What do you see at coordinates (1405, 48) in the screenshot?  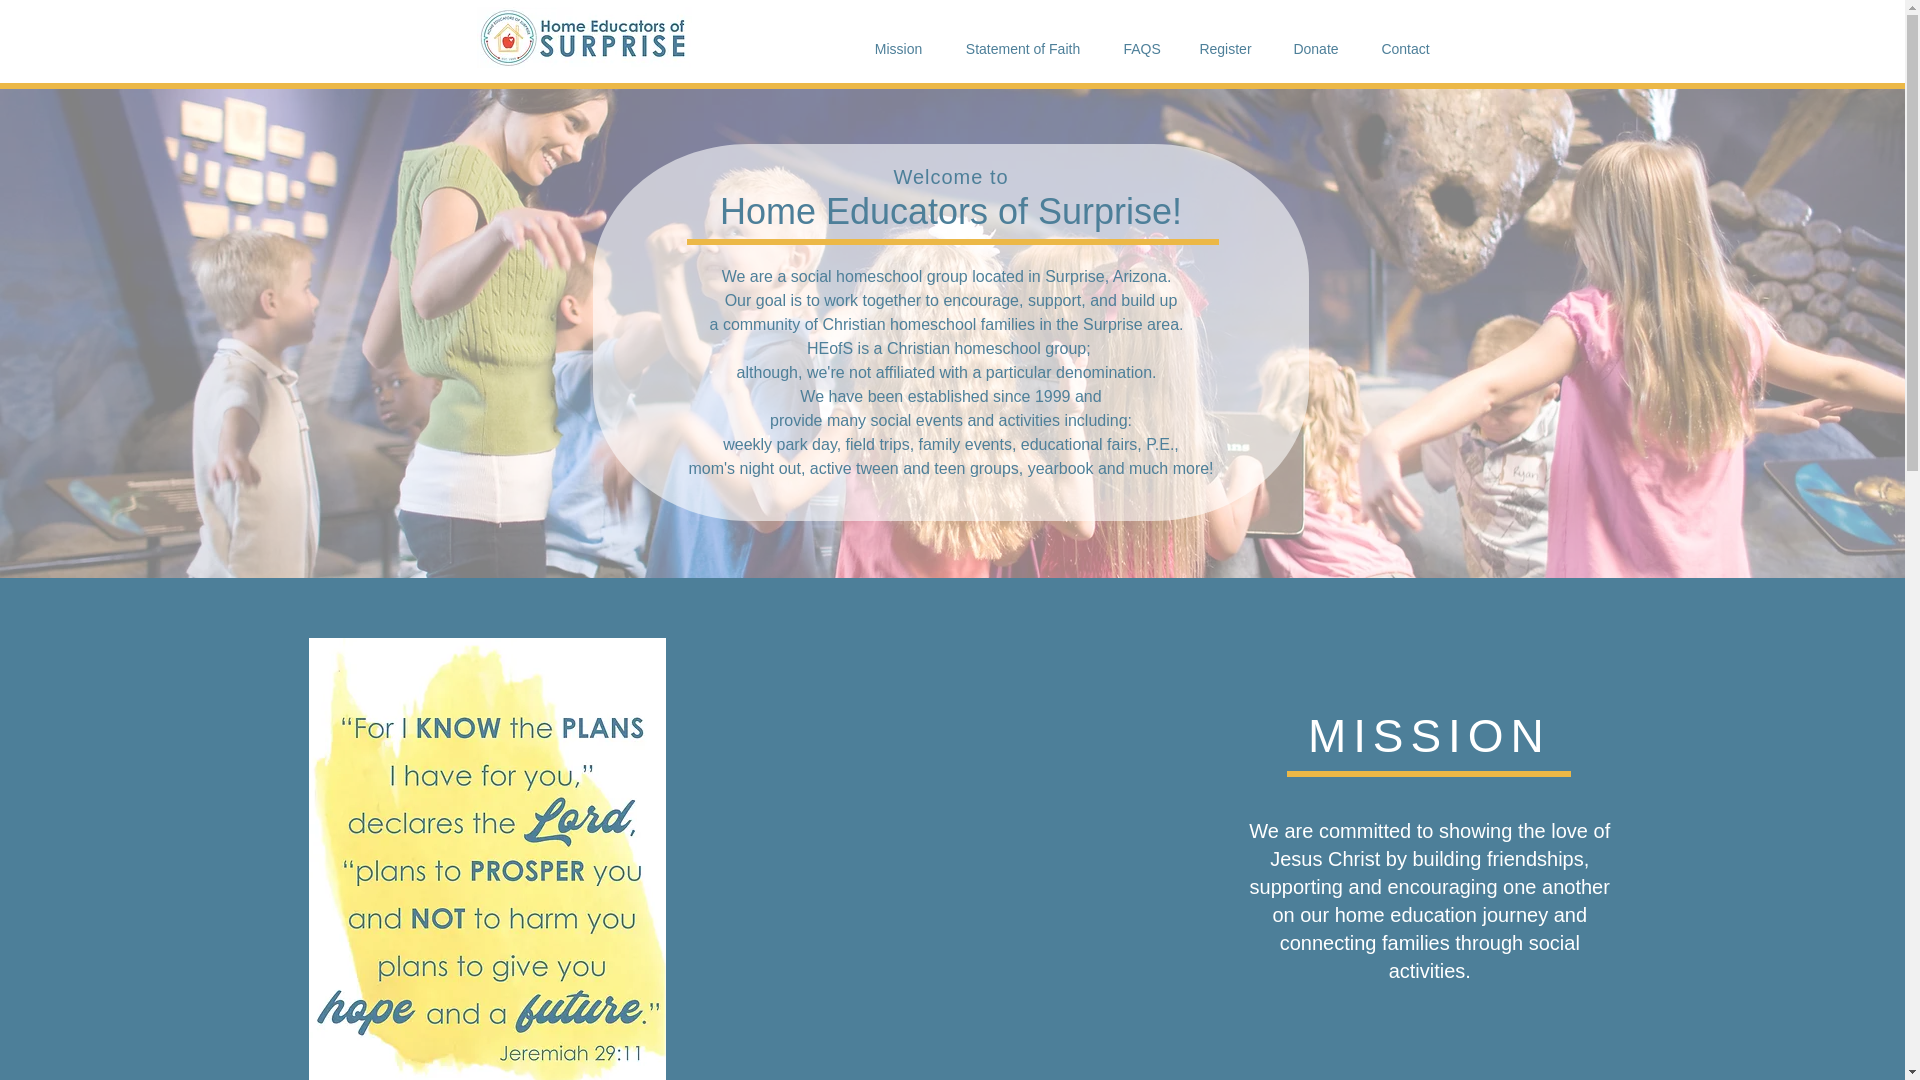 I see `Contact` at bounding box center [1405, 48].